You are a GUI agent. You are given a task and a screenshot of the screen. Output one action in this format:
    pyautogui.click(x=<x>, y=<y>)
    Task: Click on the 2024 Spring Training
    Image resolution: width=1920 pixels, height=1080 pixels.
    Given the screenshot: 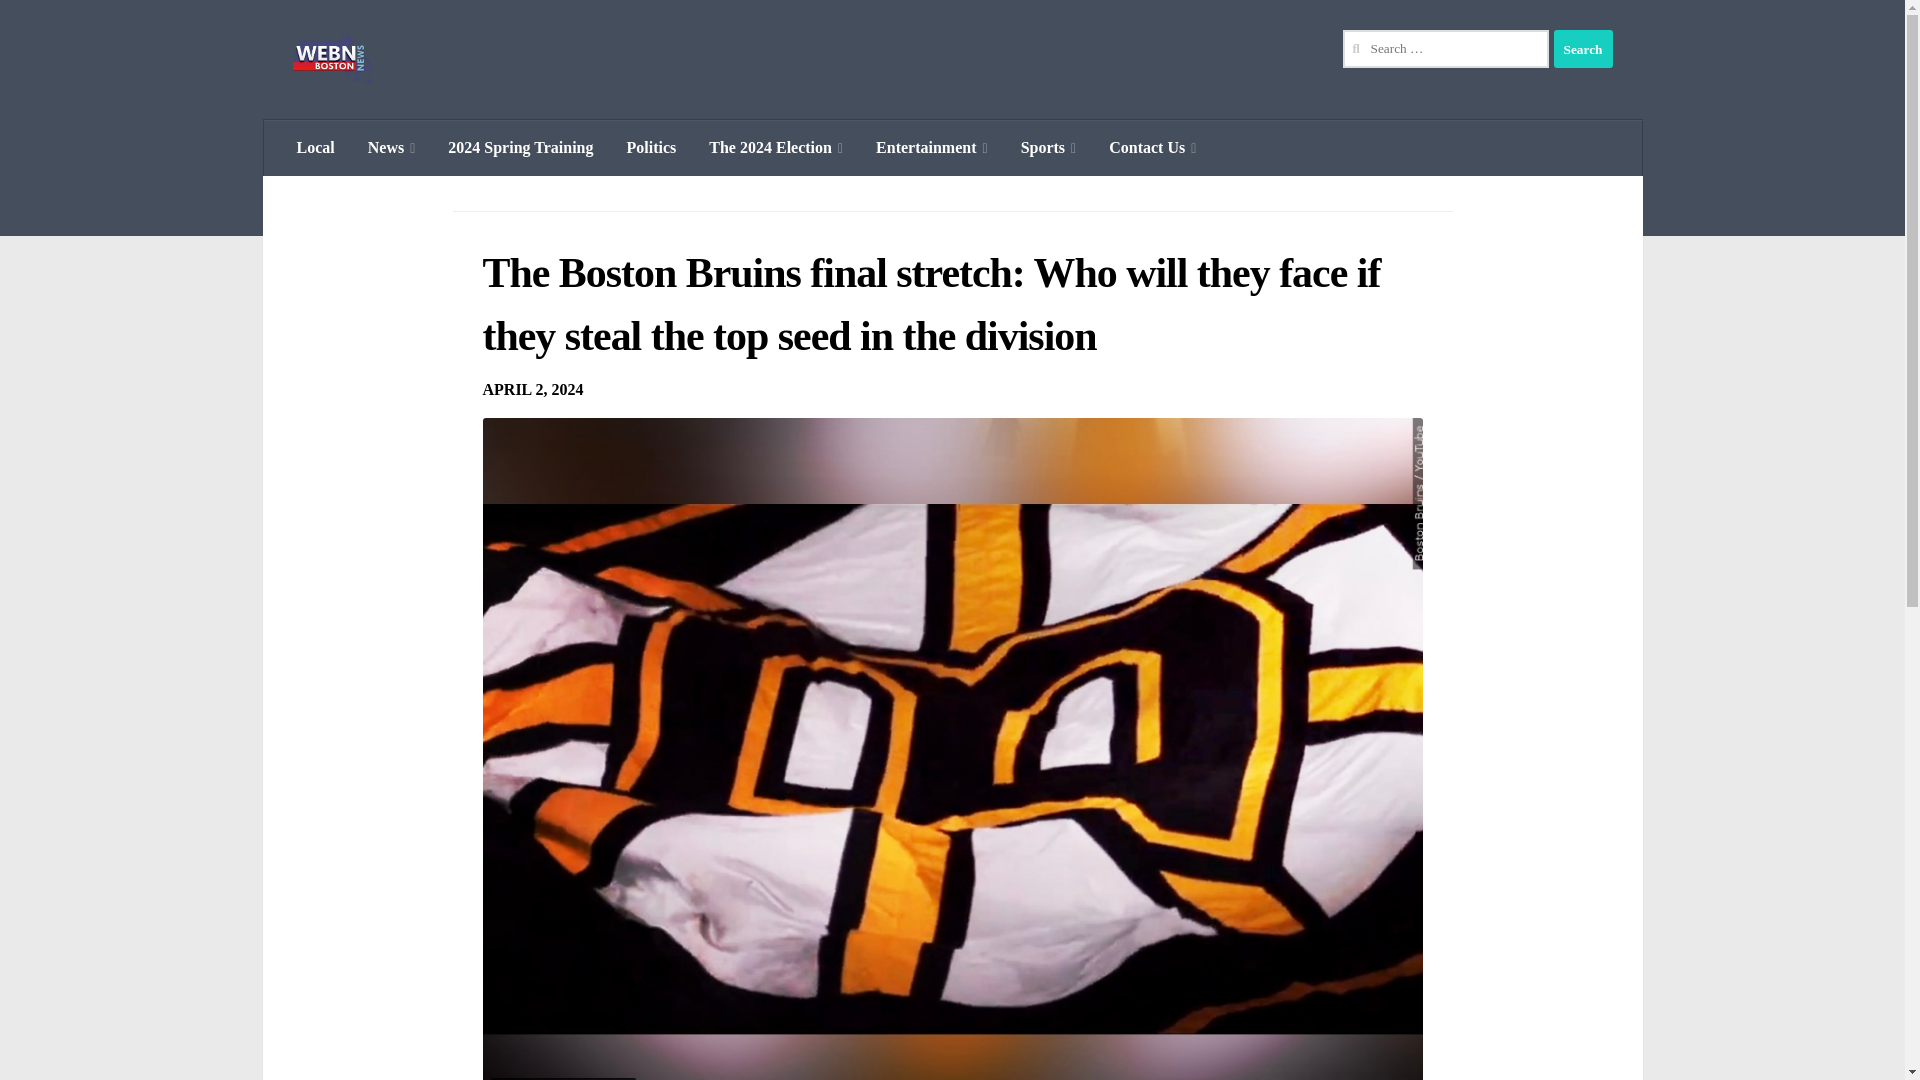 What is the action you would take?
    pyautogui.click(x=520, y=148)
    